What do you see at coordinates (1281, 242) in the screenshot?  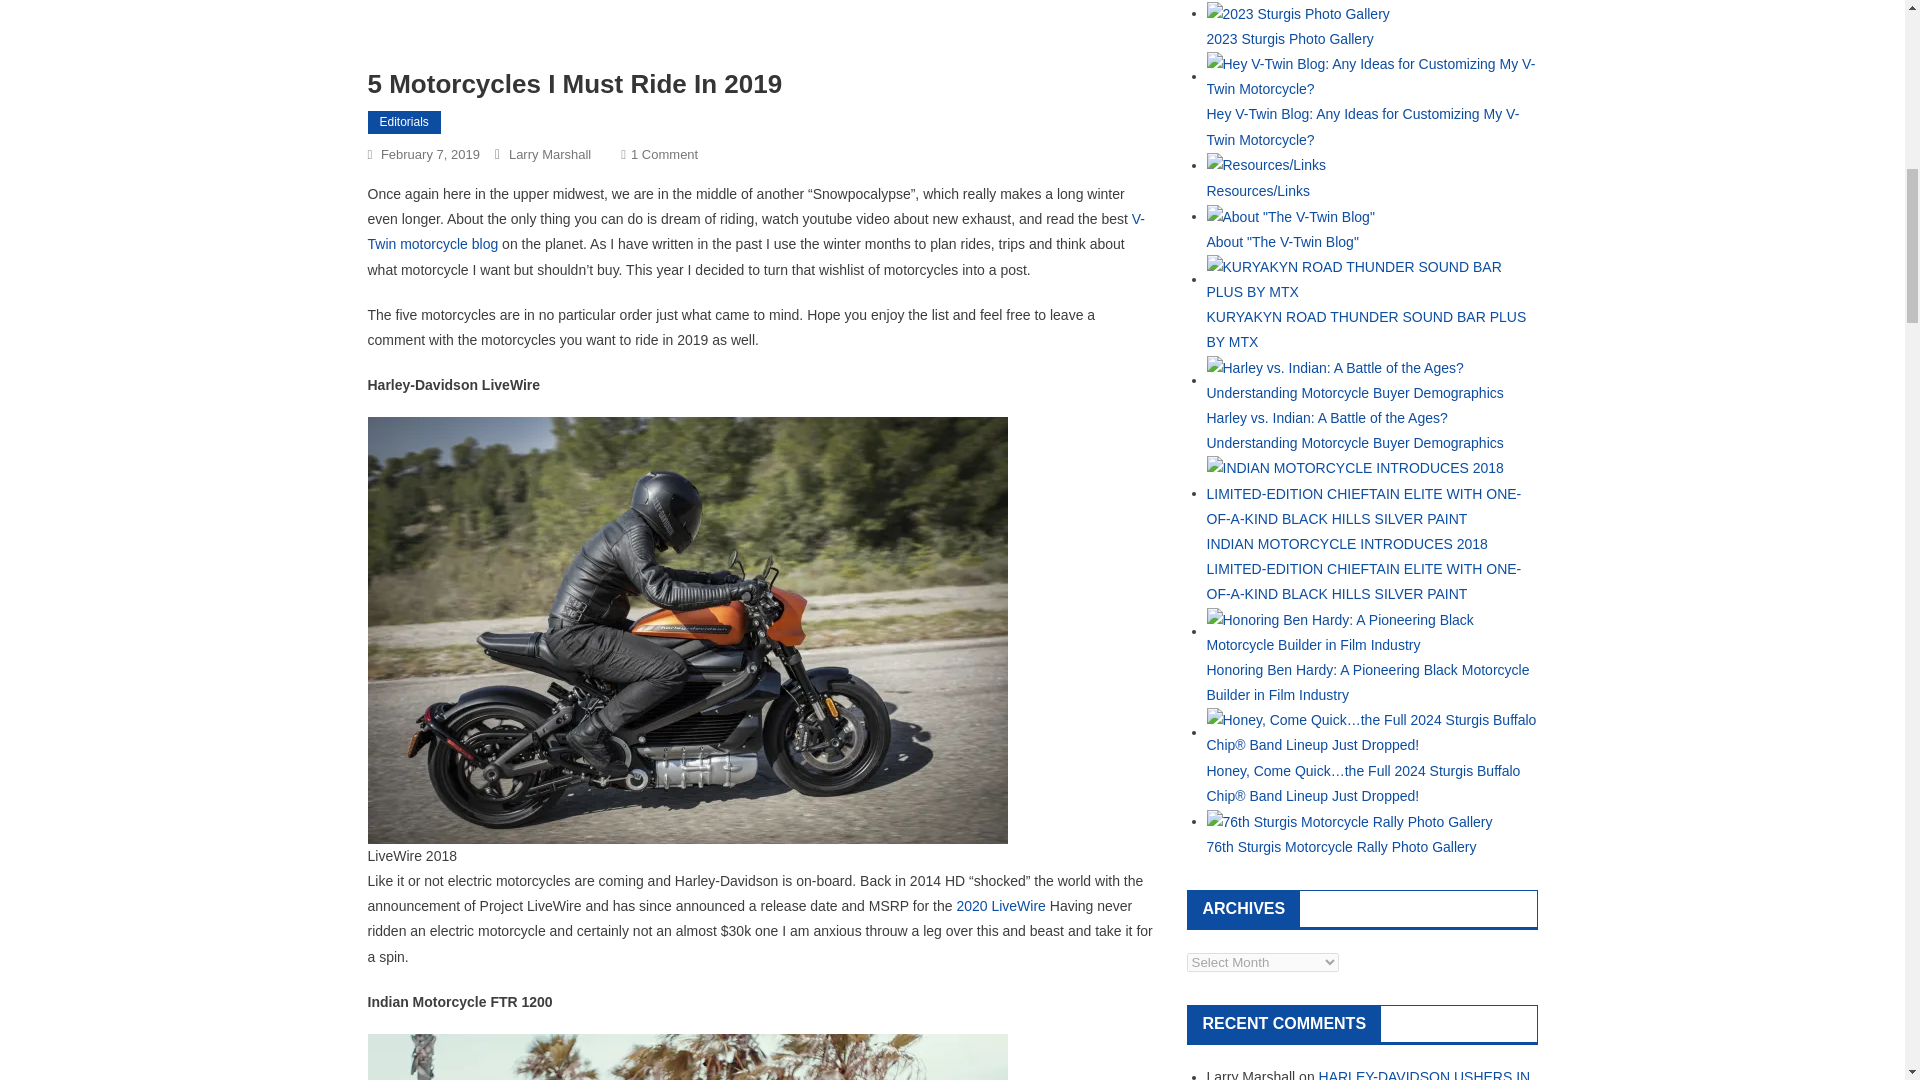 I see `KURYAKYN ROAD THUNDER SOUND BAR PLUS BY MTX` at bounding box center [1281, 242].